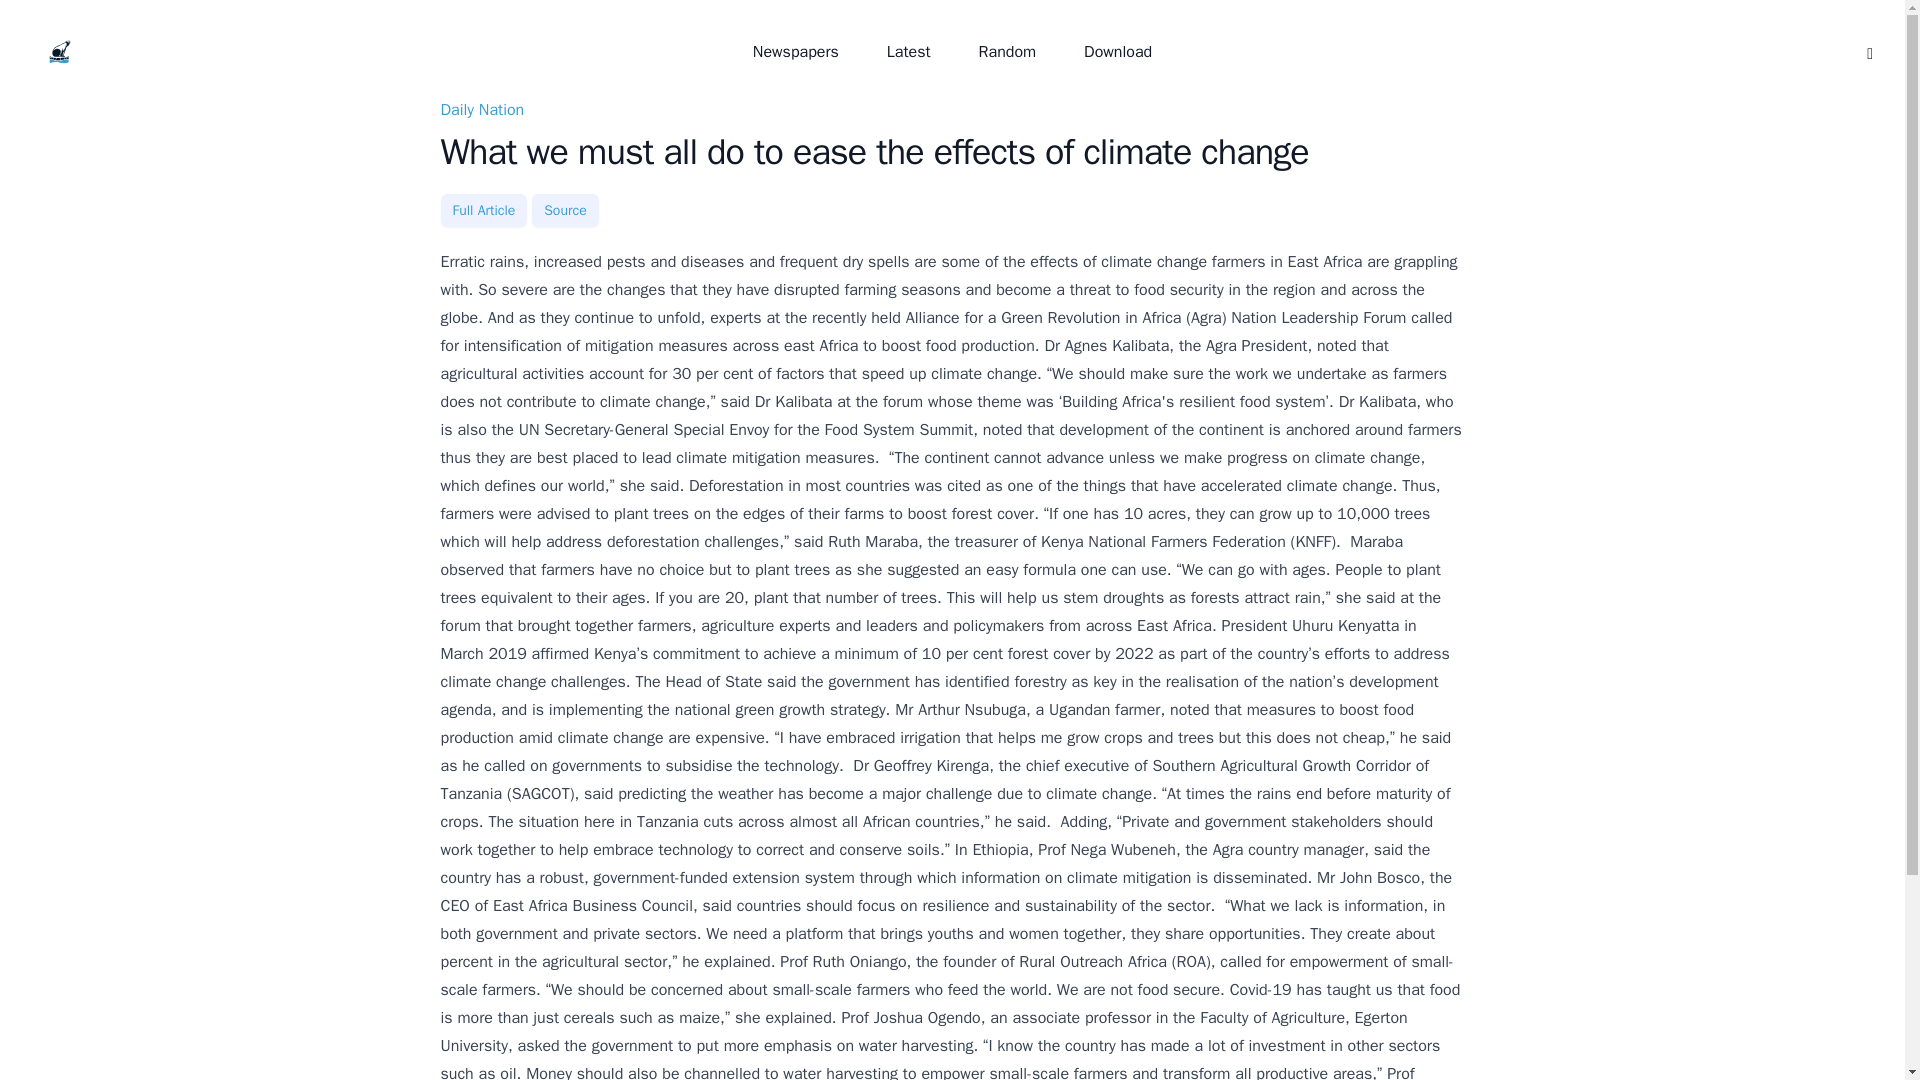 The image size is (1920, 1080). Describe the element at coordinates (60, 52) in the screenshot. I see `Your Company` at that location.